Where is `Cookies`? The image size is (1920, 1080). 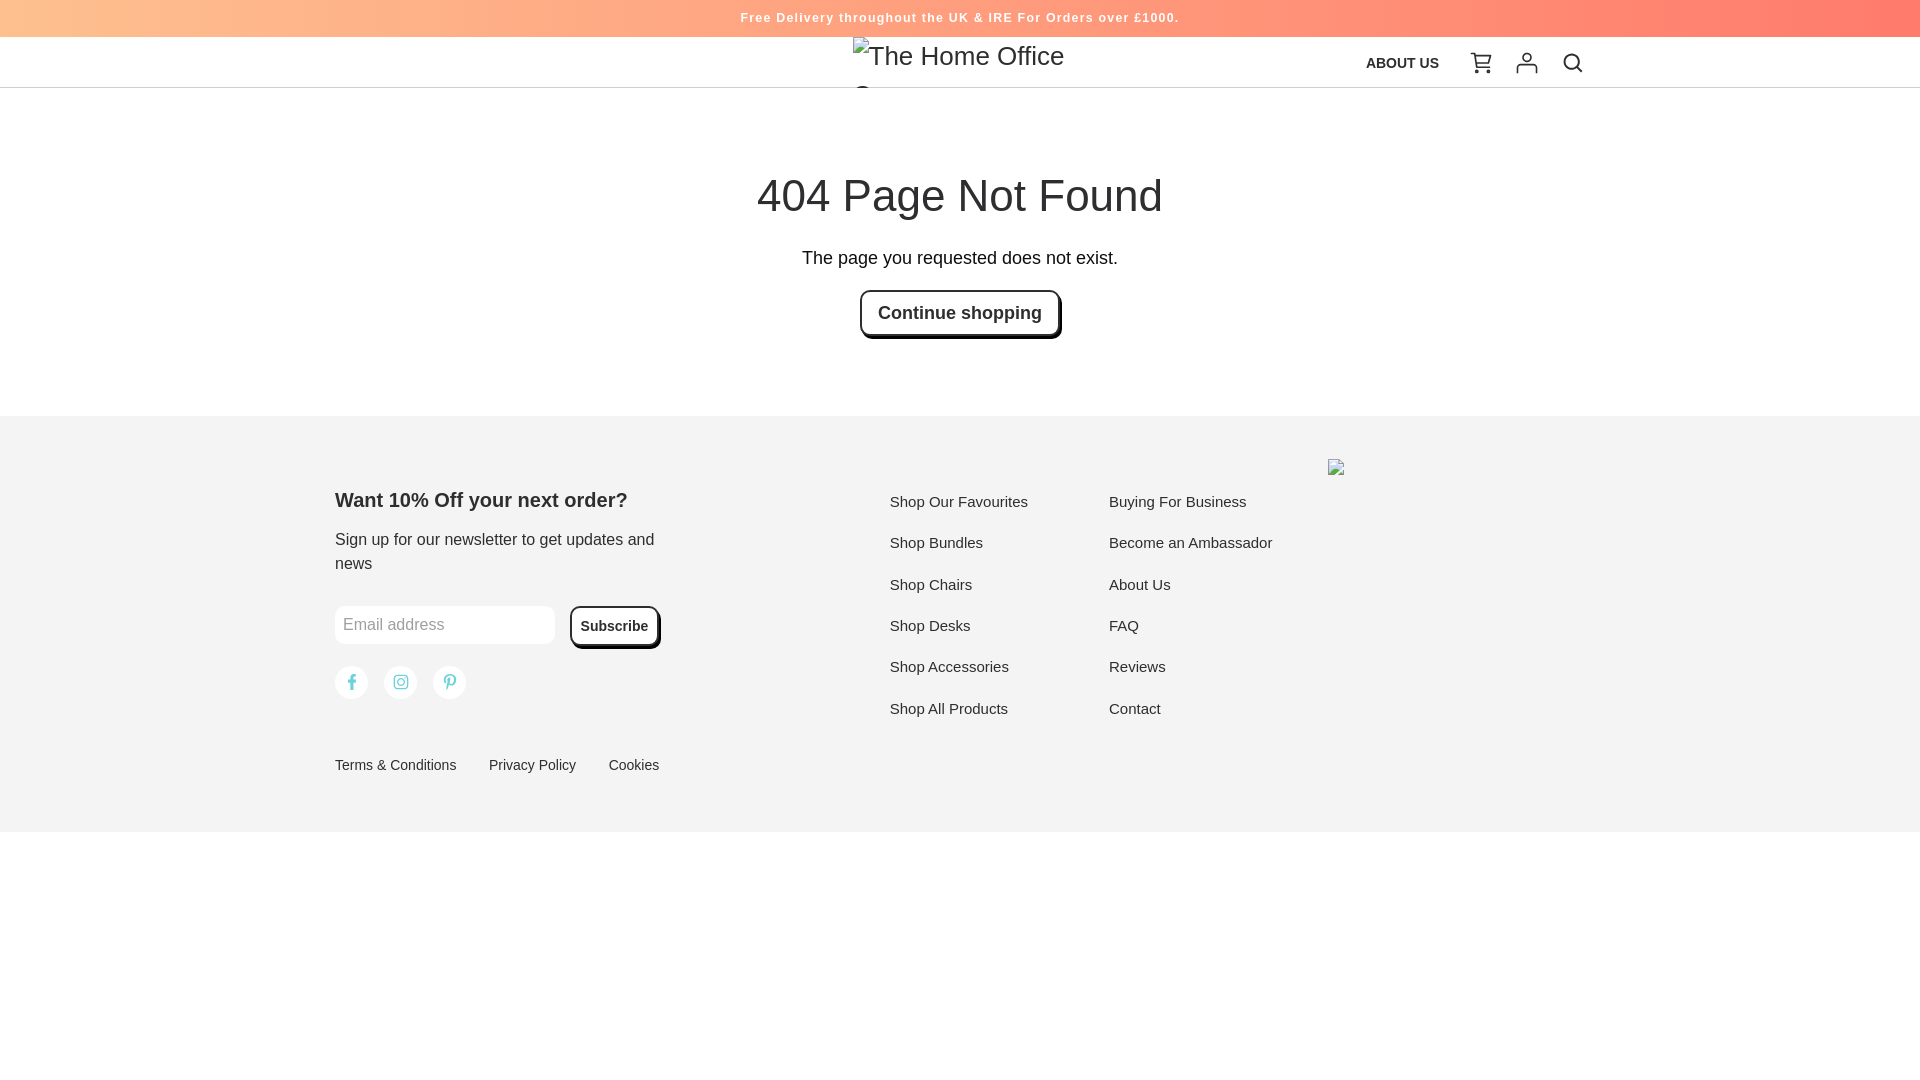 Cookies is located at coordinates (634, 765).